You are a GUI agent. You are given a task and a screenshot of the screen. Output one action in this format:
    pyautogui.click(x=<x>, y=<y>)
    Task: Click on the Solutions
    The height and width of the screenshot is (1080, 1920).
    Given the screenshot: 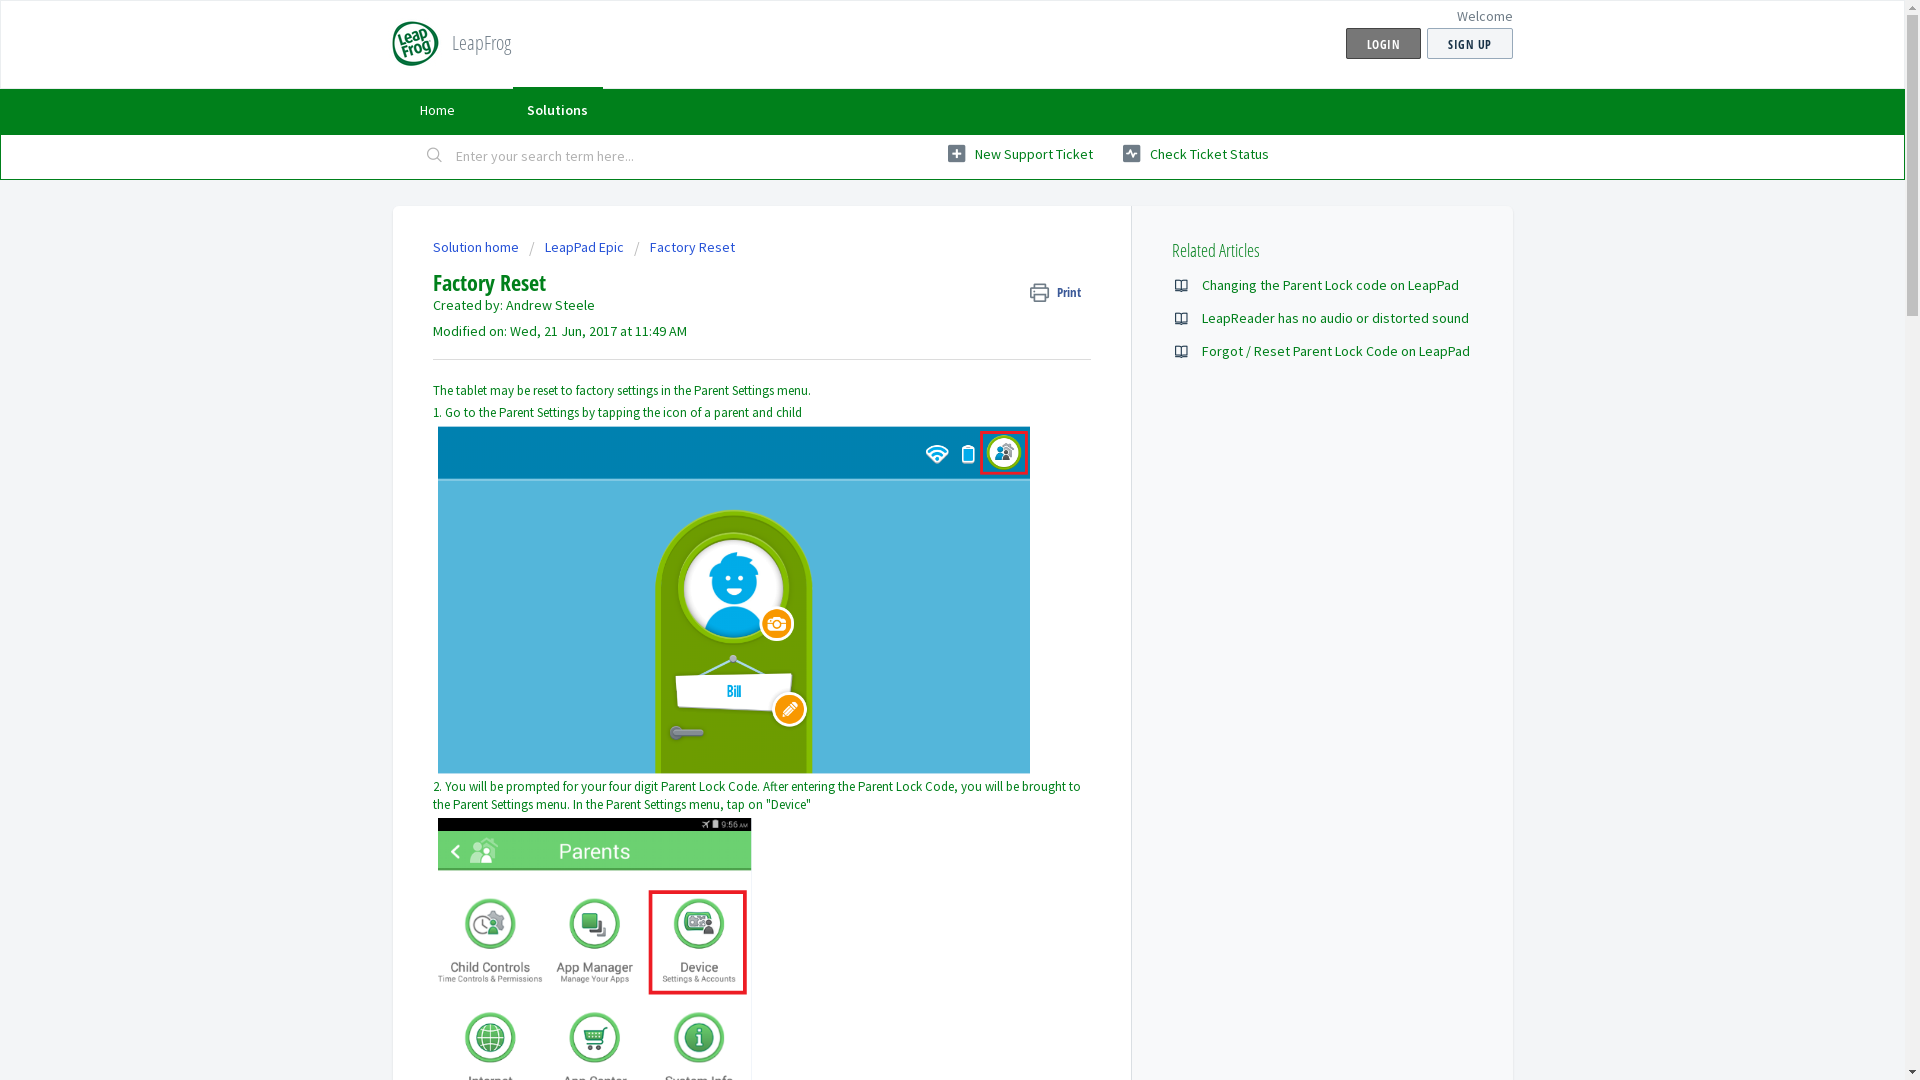 What is the action you would take?
    pyautogui.click(x=557, y=110)
    